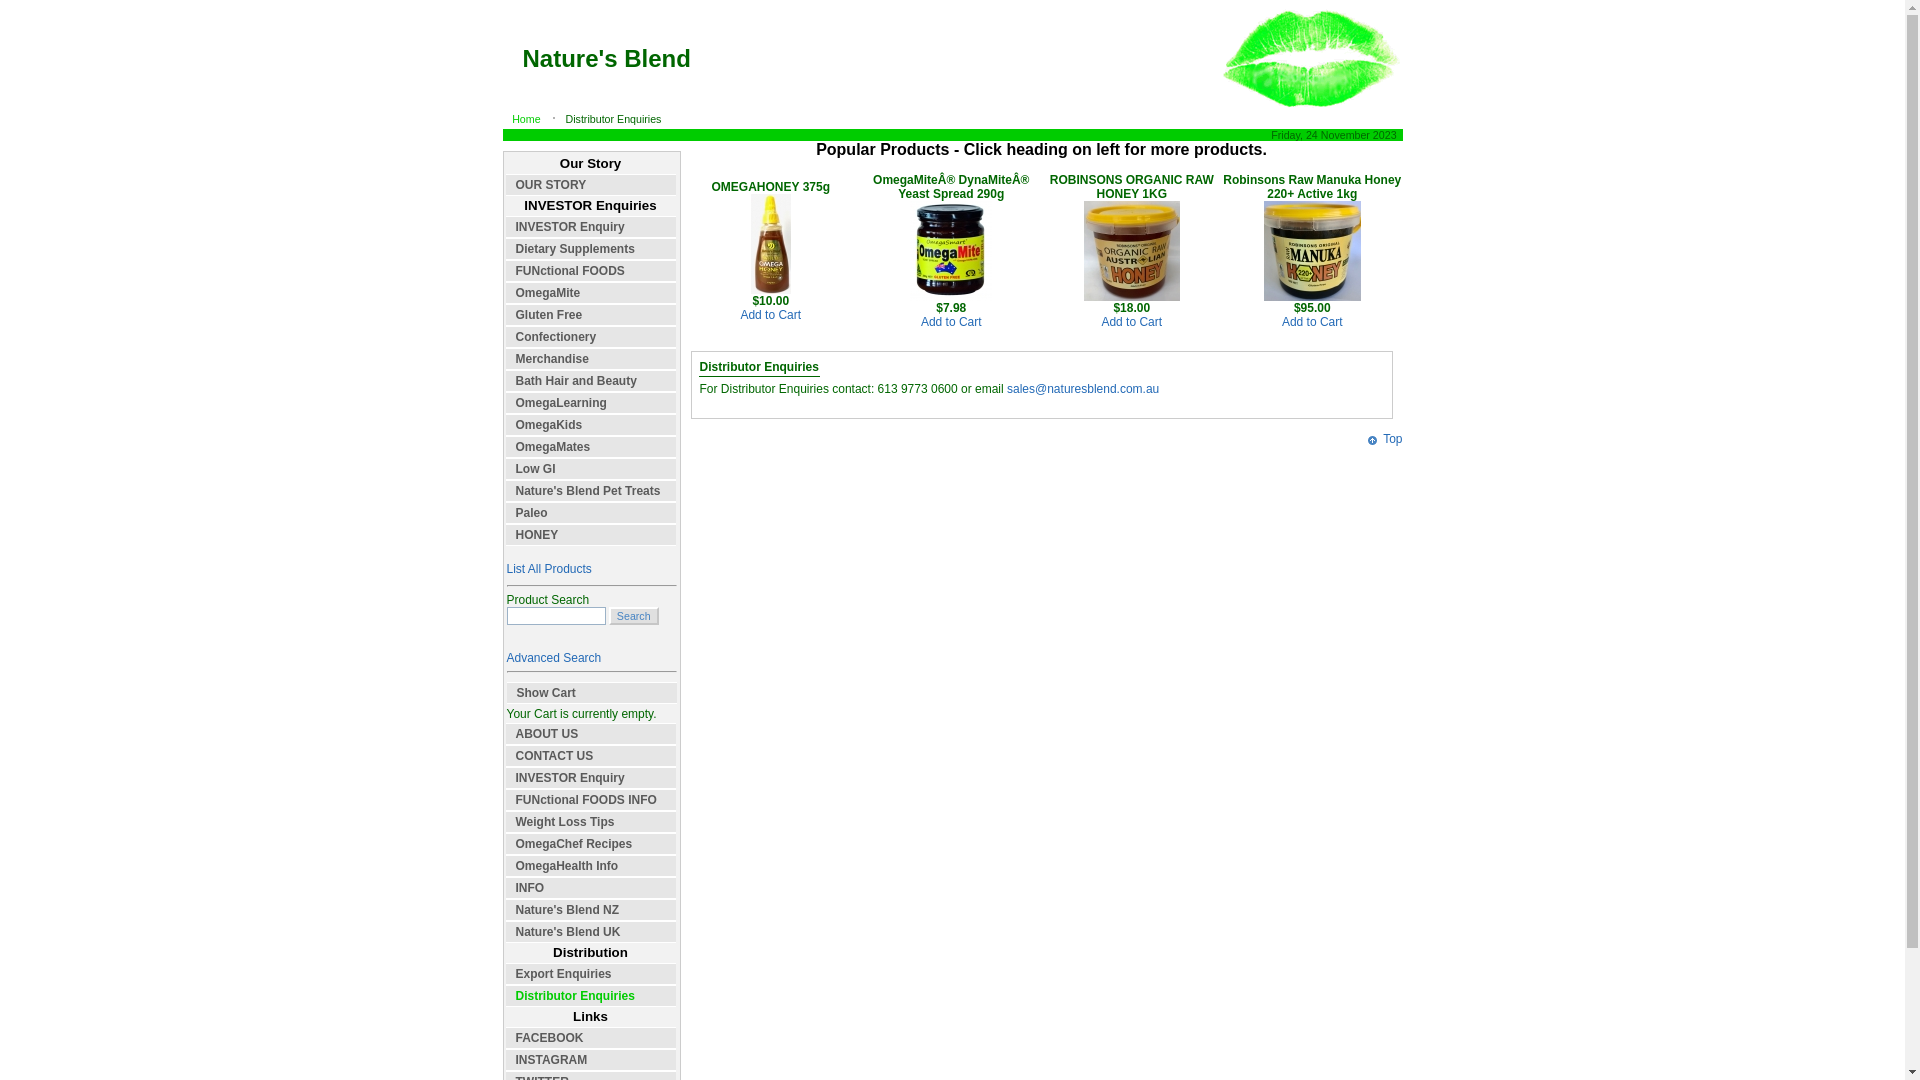  Describe the element at coordinates (1132, 322) in the screenshot. I see `Add to Cart` at that location.